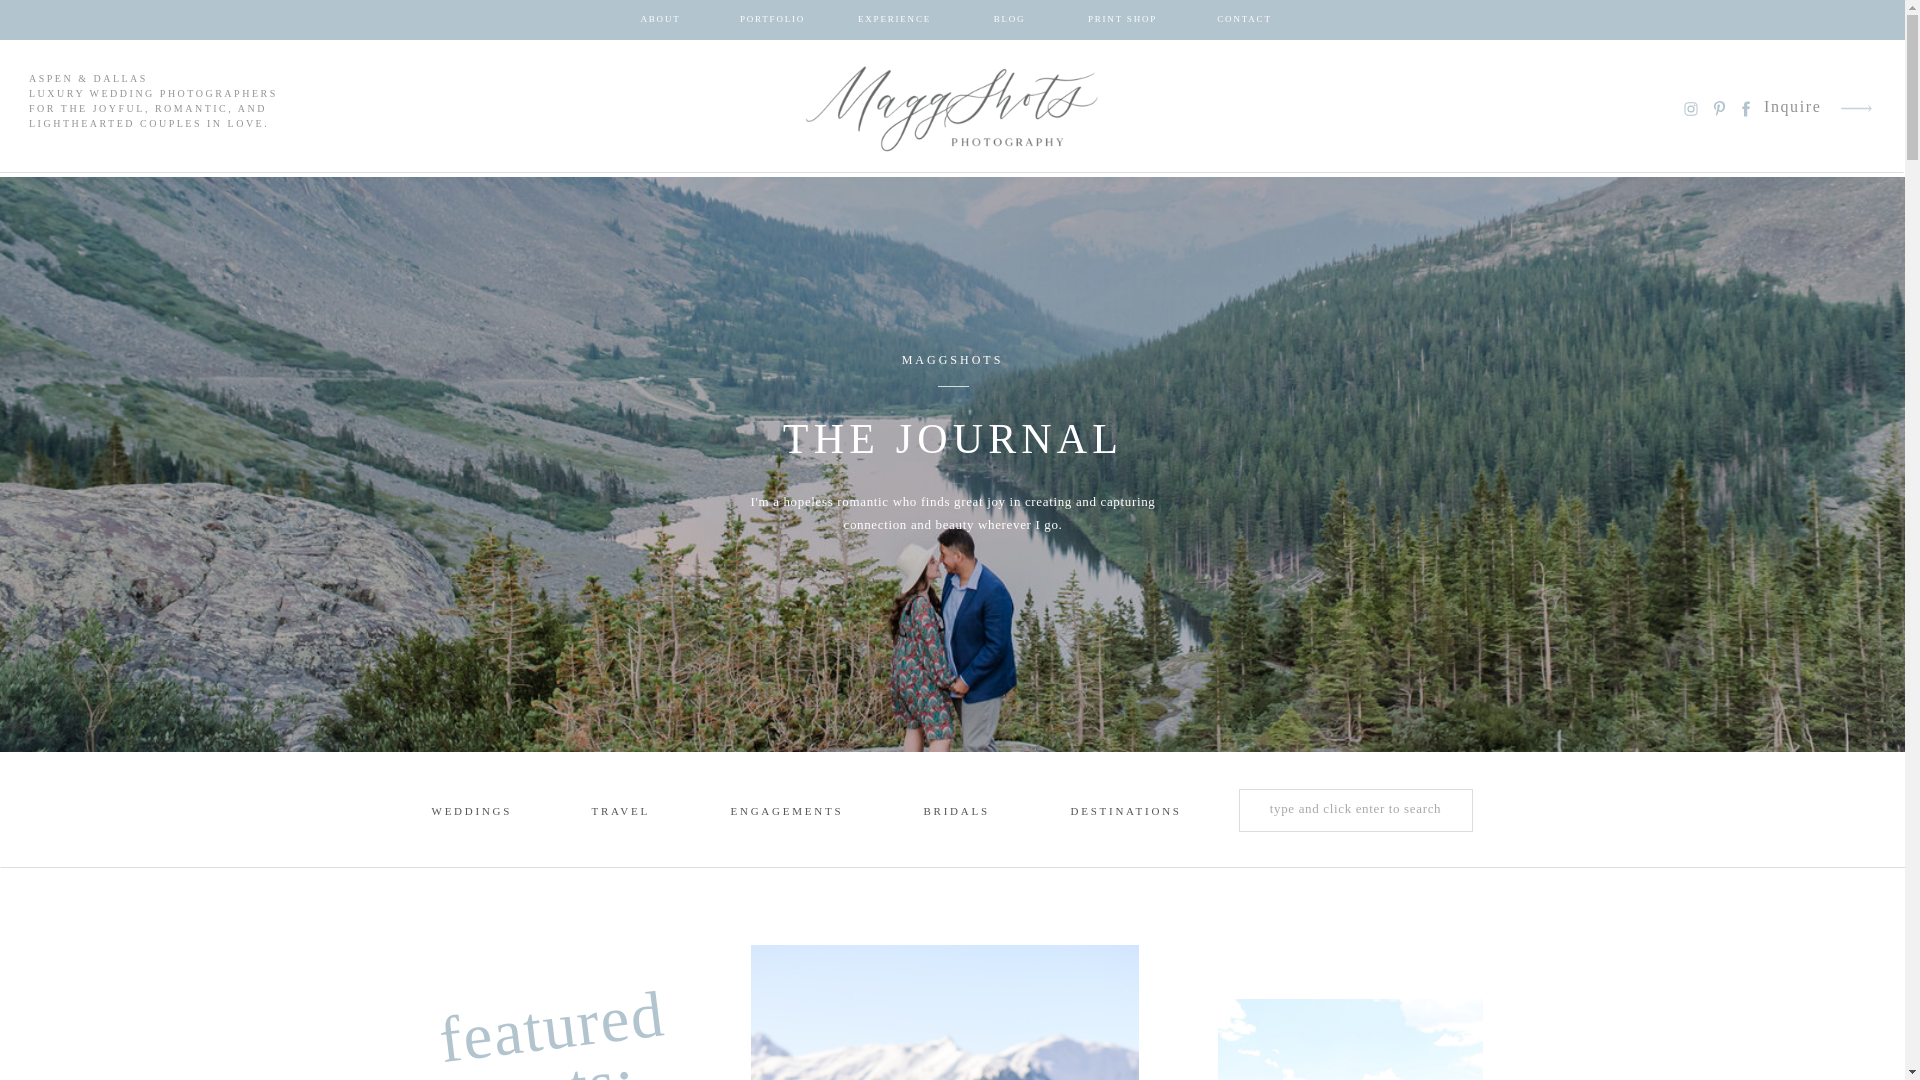 The height and width of the screenshot is (1080, 1920). What do you see at coordinates (1855, 108) in the screenshot?
I see `arrow` at bounding box center [1855, 108].